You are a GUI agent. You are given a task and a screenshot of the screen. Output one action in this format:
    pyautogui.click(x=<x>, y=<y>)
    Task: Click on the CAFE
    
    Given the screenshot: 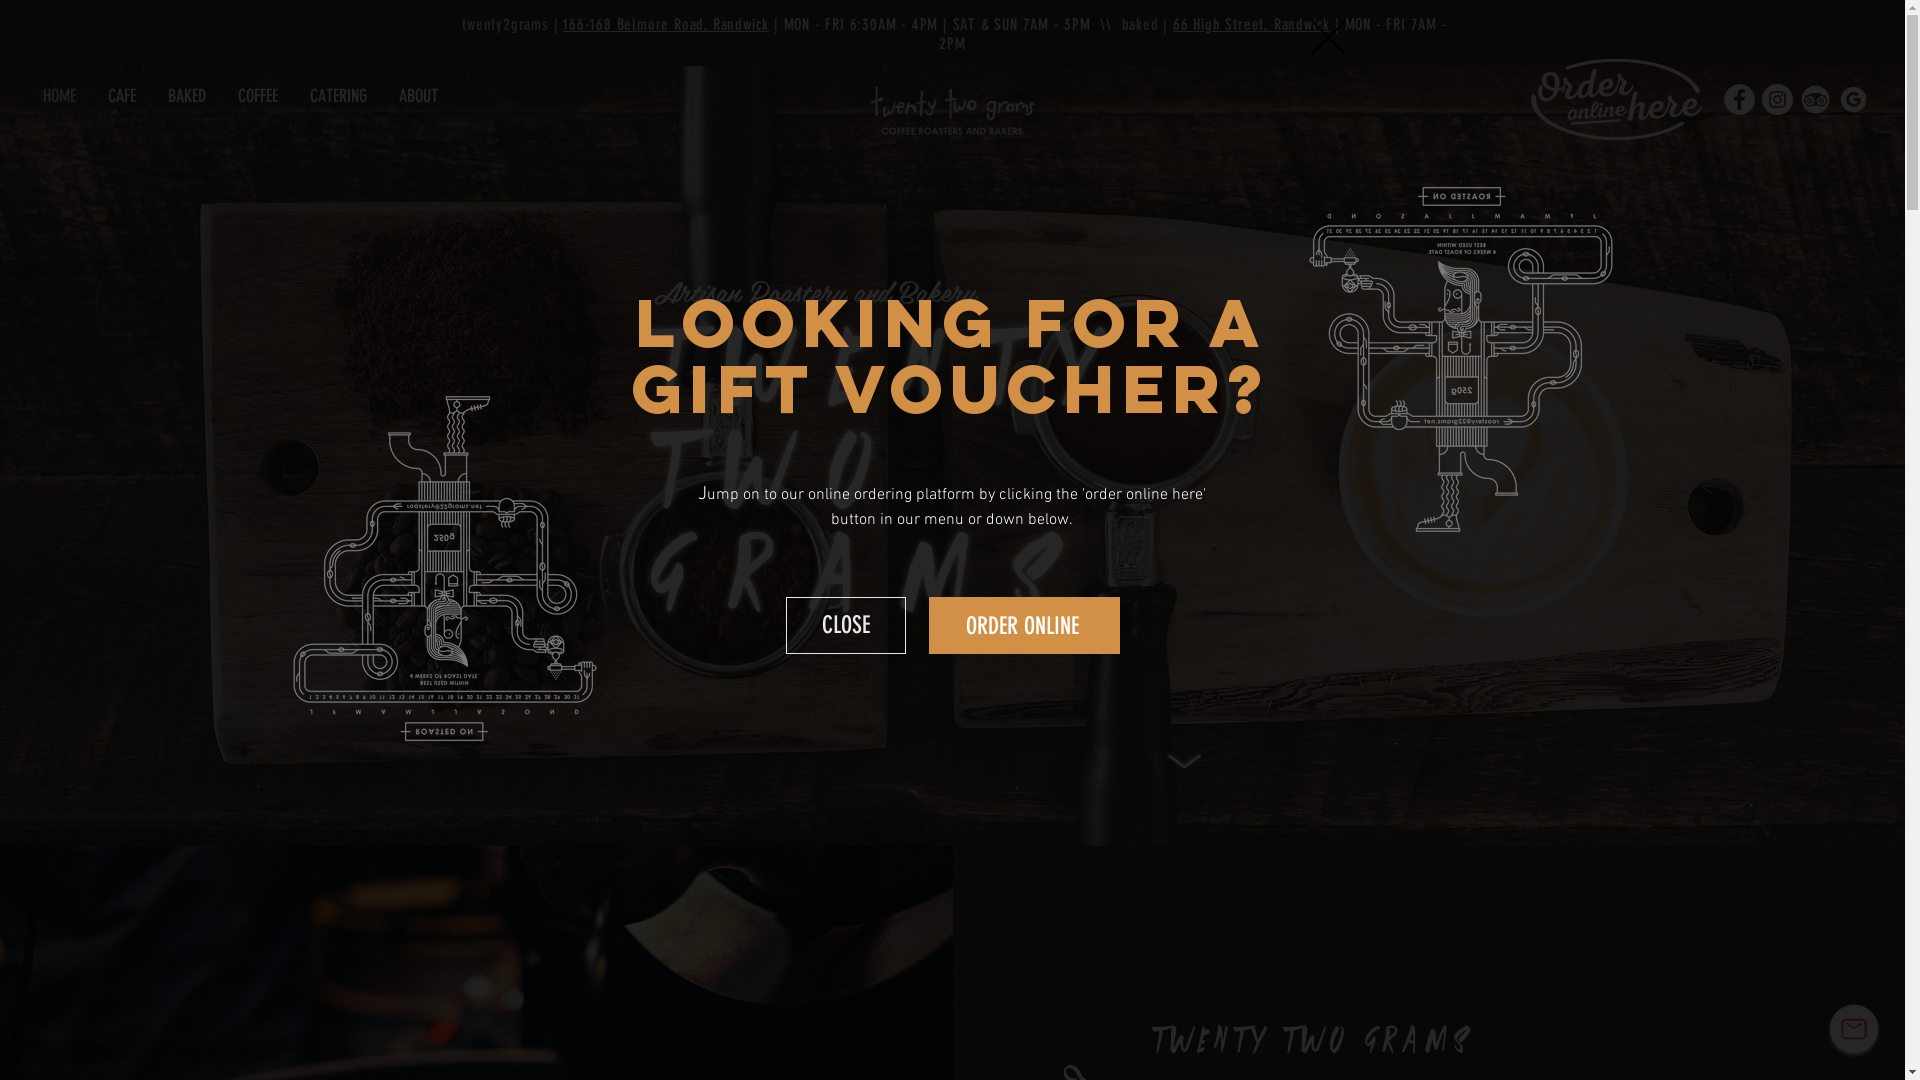 What is the action you would take?
    pyautogui.click(x=122, y=96)
    